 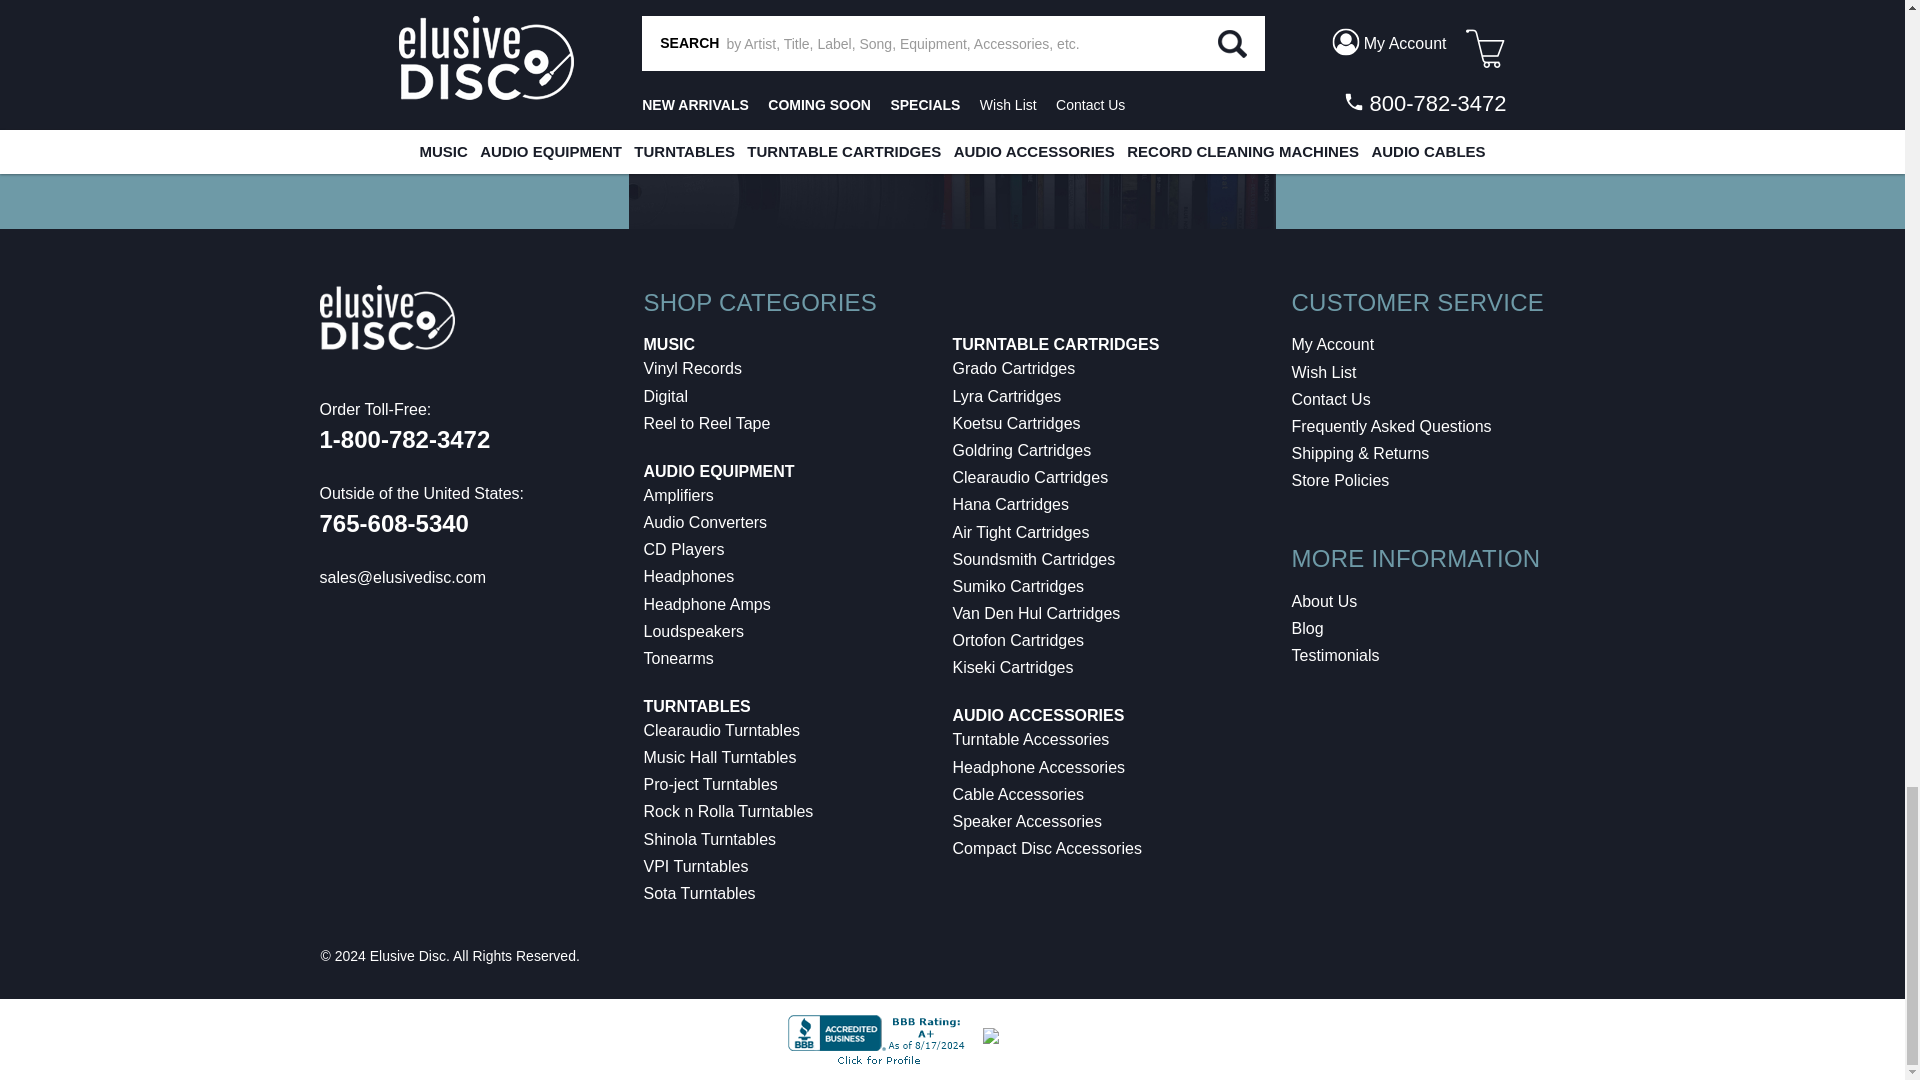 What do you see at coordinates (684, 550) in the screenshot?
I see `CD Players` at bounding box center [684, 550].